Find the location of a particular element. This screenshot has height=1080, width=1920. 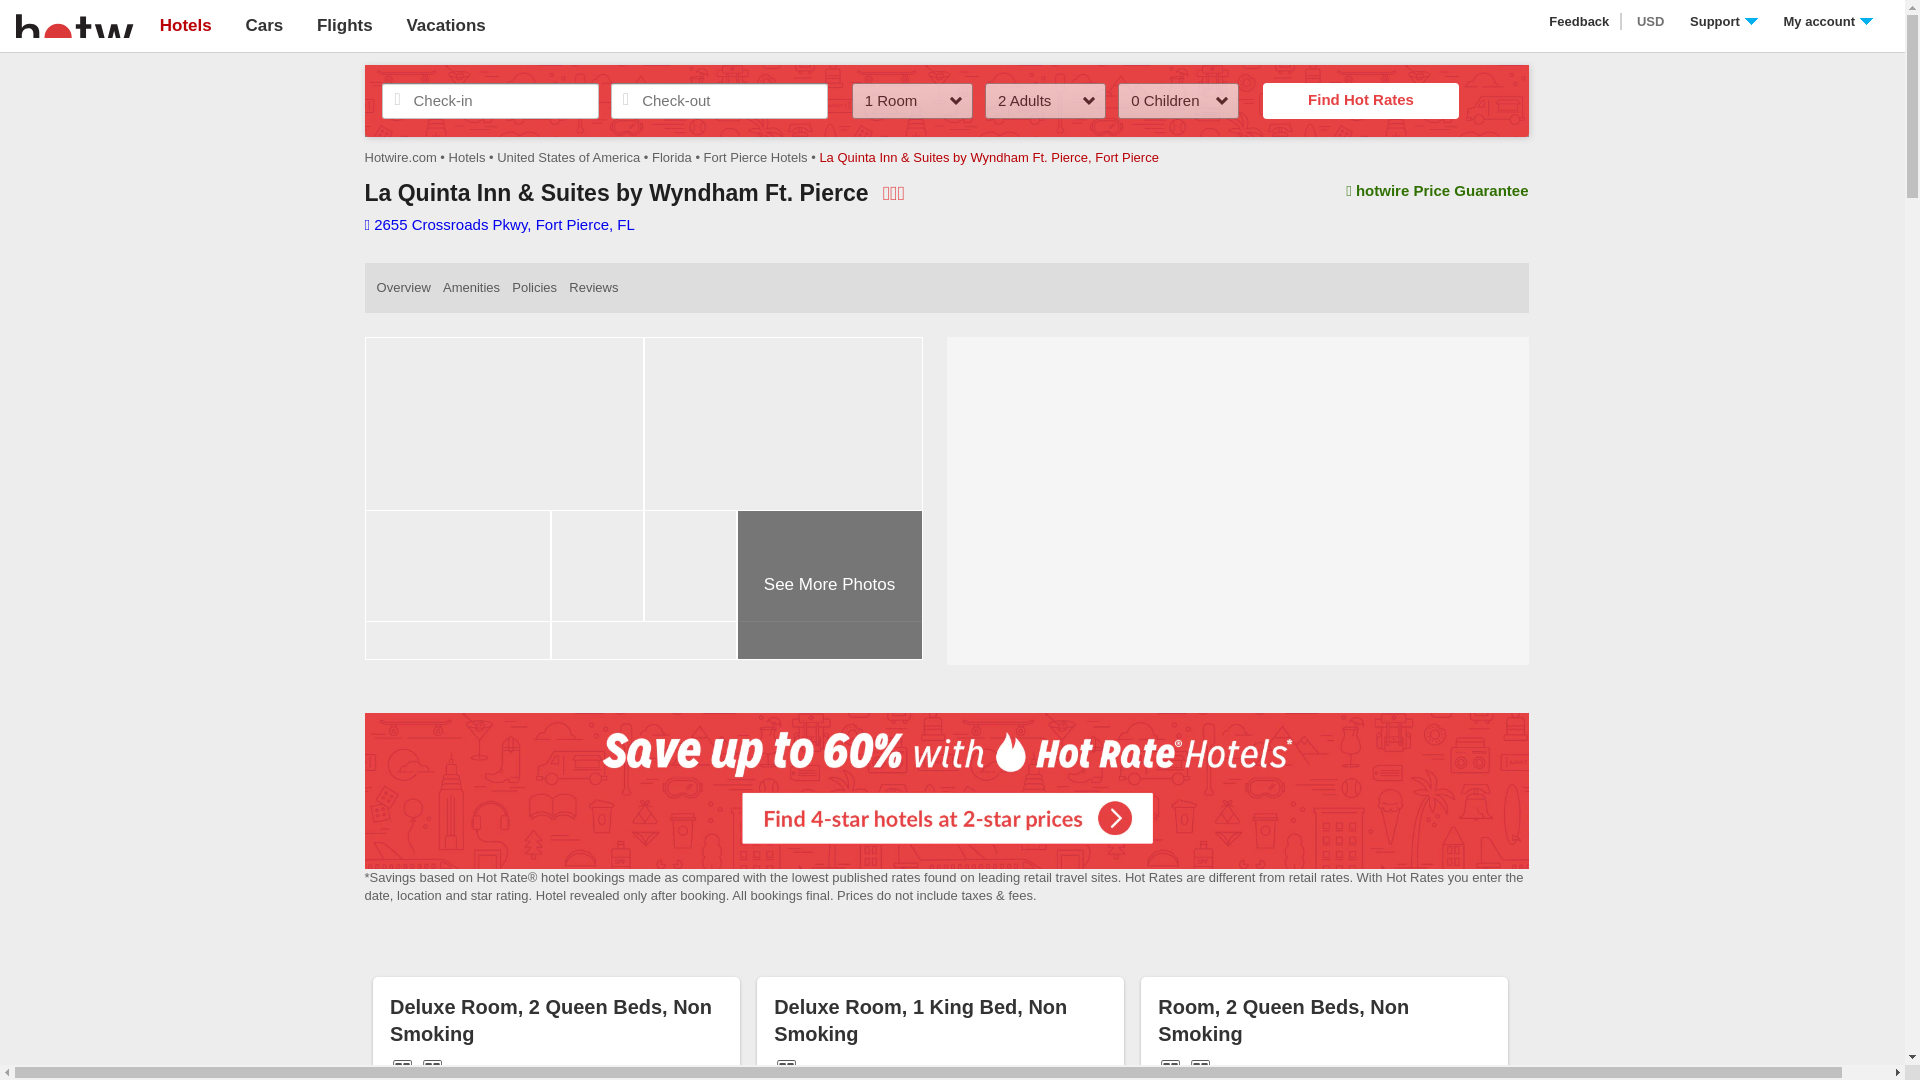

Vacations is located at coordinates (445, 25).